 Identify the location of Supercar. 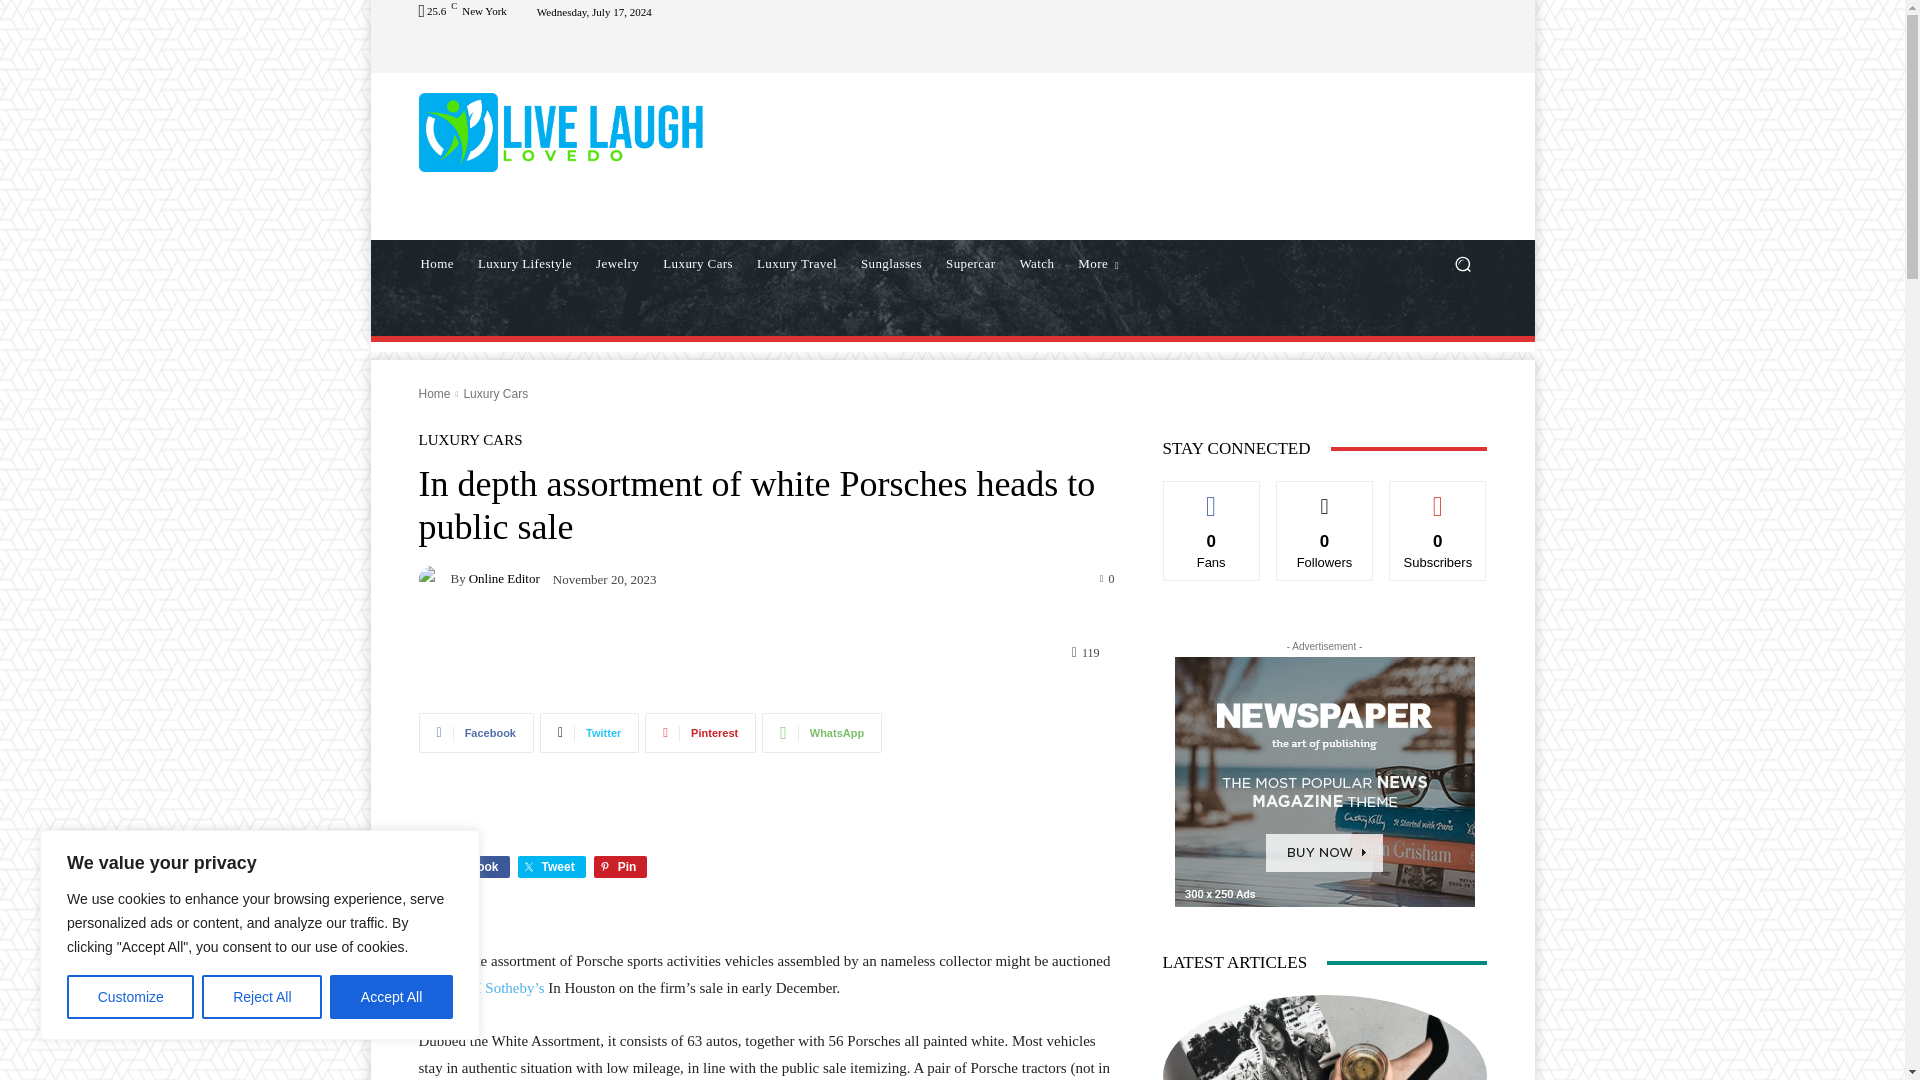
(970, 264).